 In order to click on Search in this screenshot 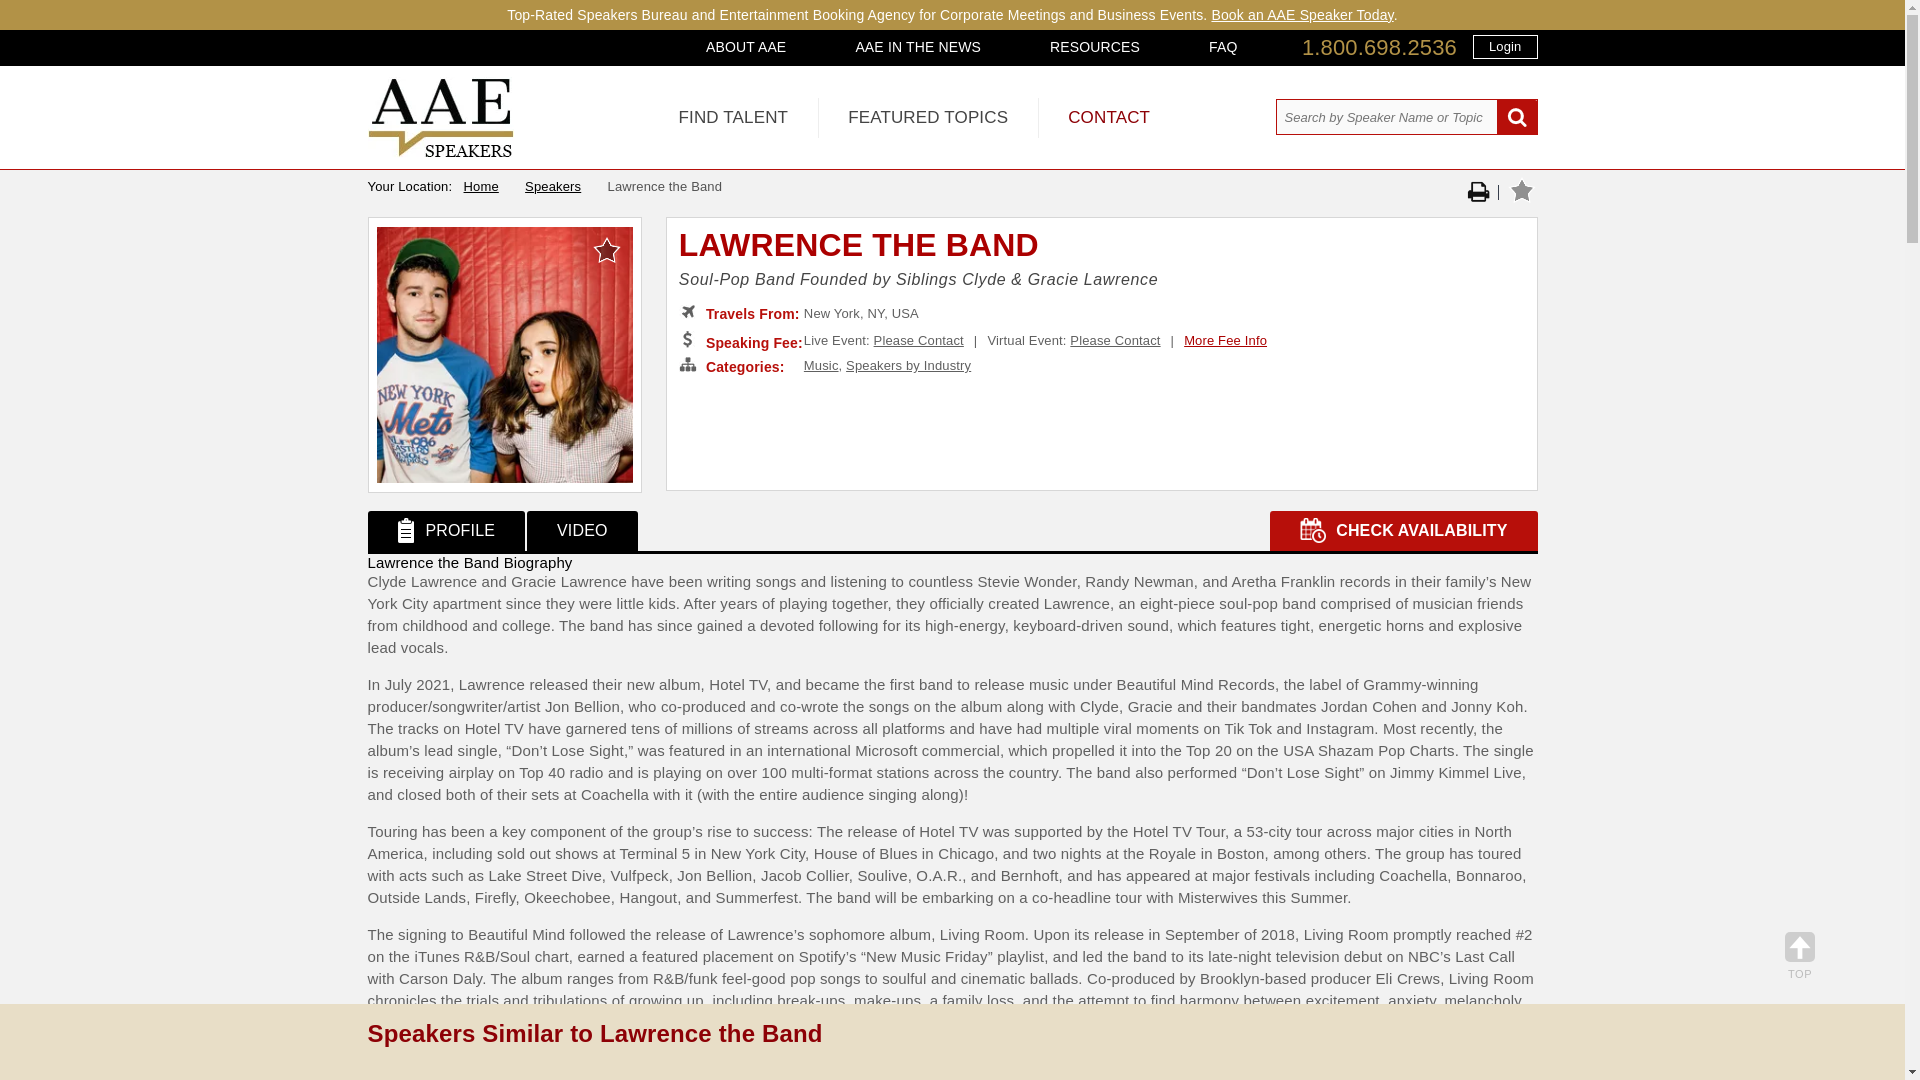, I will do `click(1516, 118)`.